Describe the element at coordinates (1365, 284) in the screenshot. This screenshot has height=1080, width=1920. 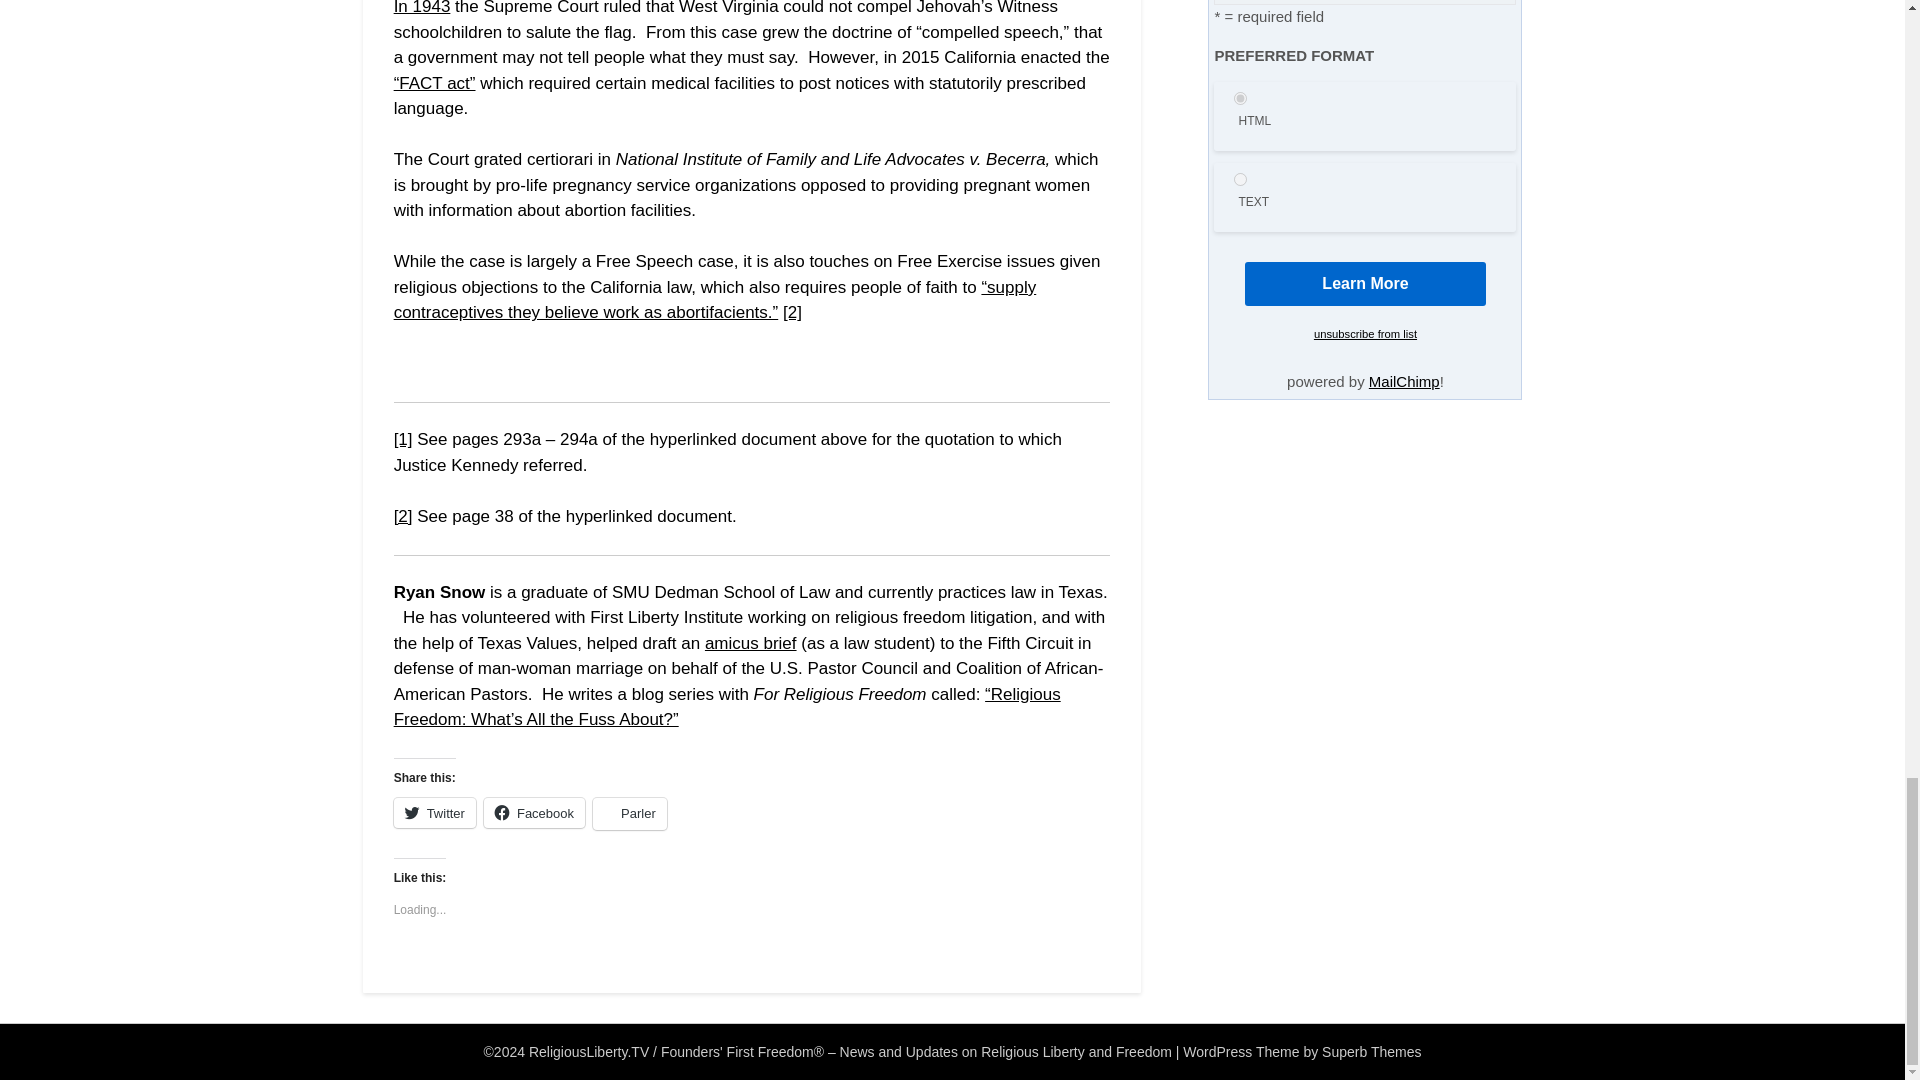
I see `Learn More` at that location.